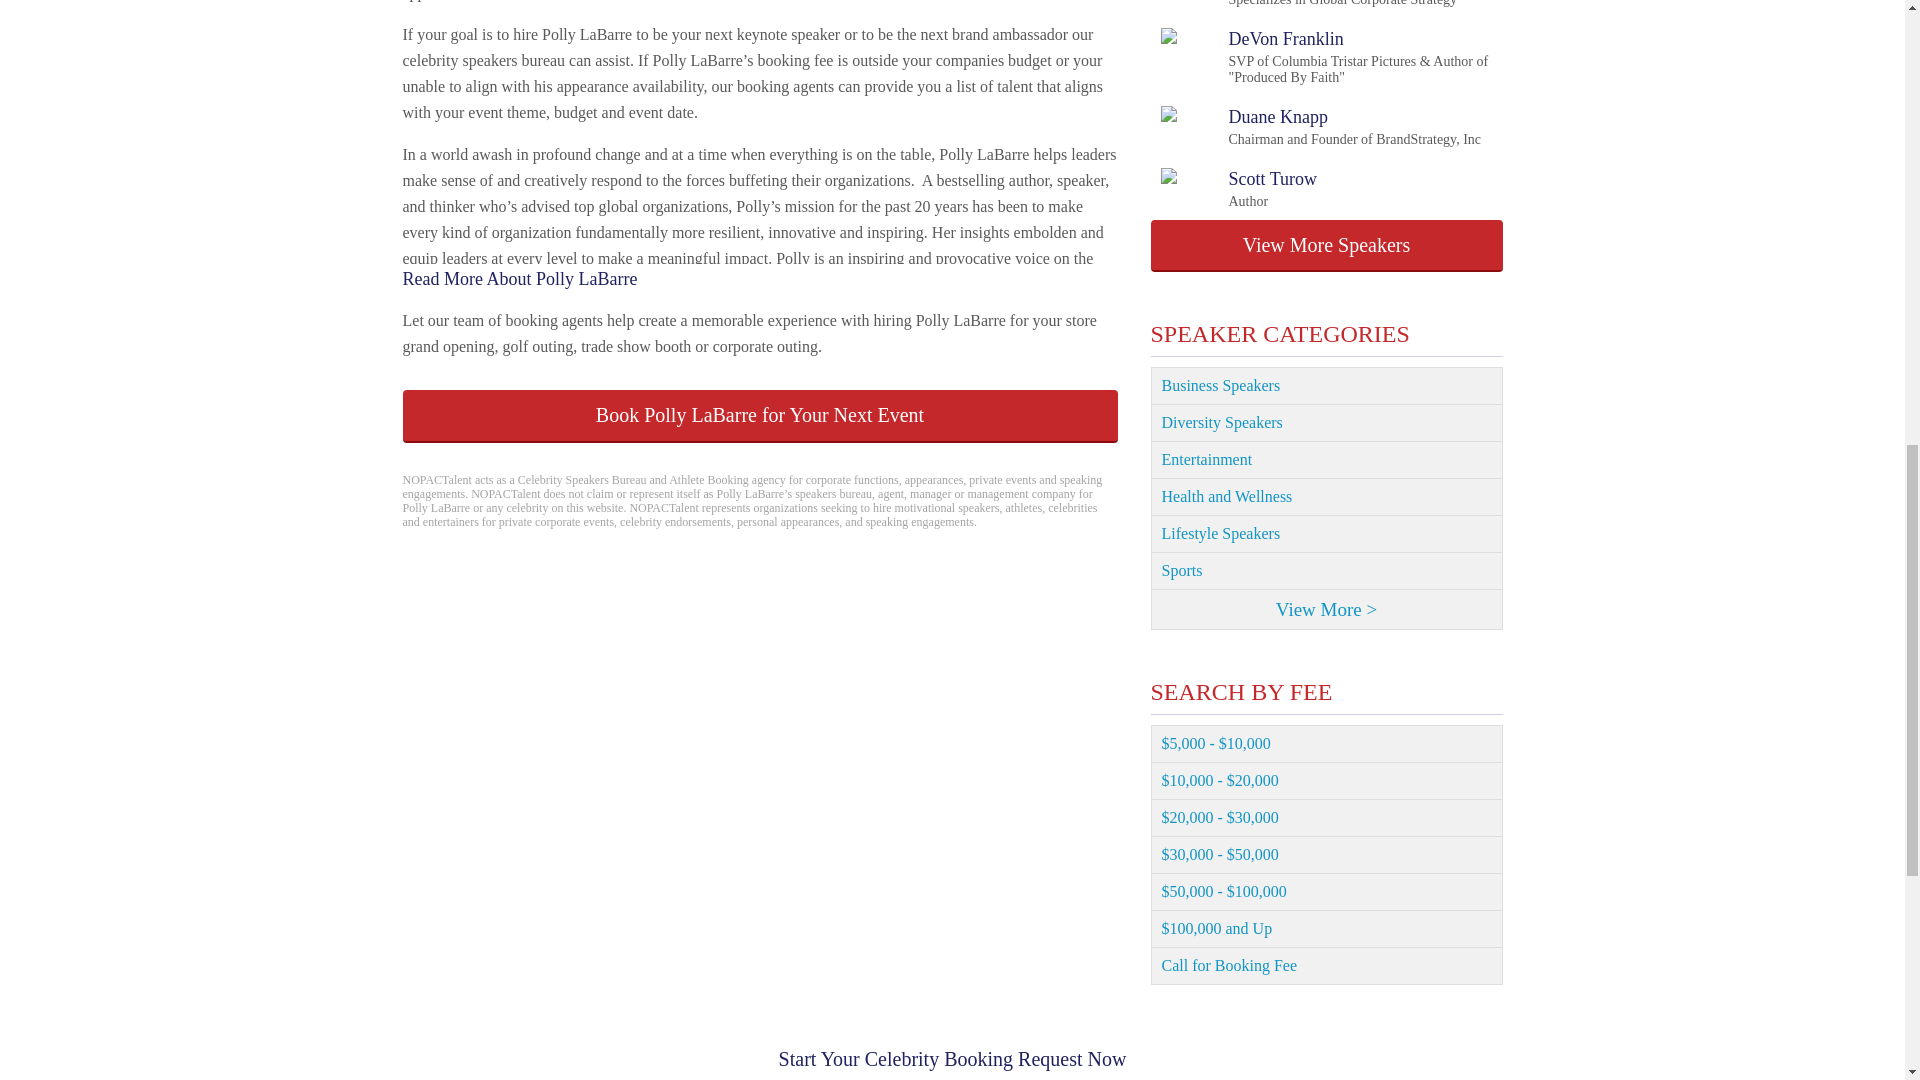 This screenshot has height=1080, width=1920. Describe the element at coordinates (1320, 126) in the screenshot. I see `View More Speakers` at that location.